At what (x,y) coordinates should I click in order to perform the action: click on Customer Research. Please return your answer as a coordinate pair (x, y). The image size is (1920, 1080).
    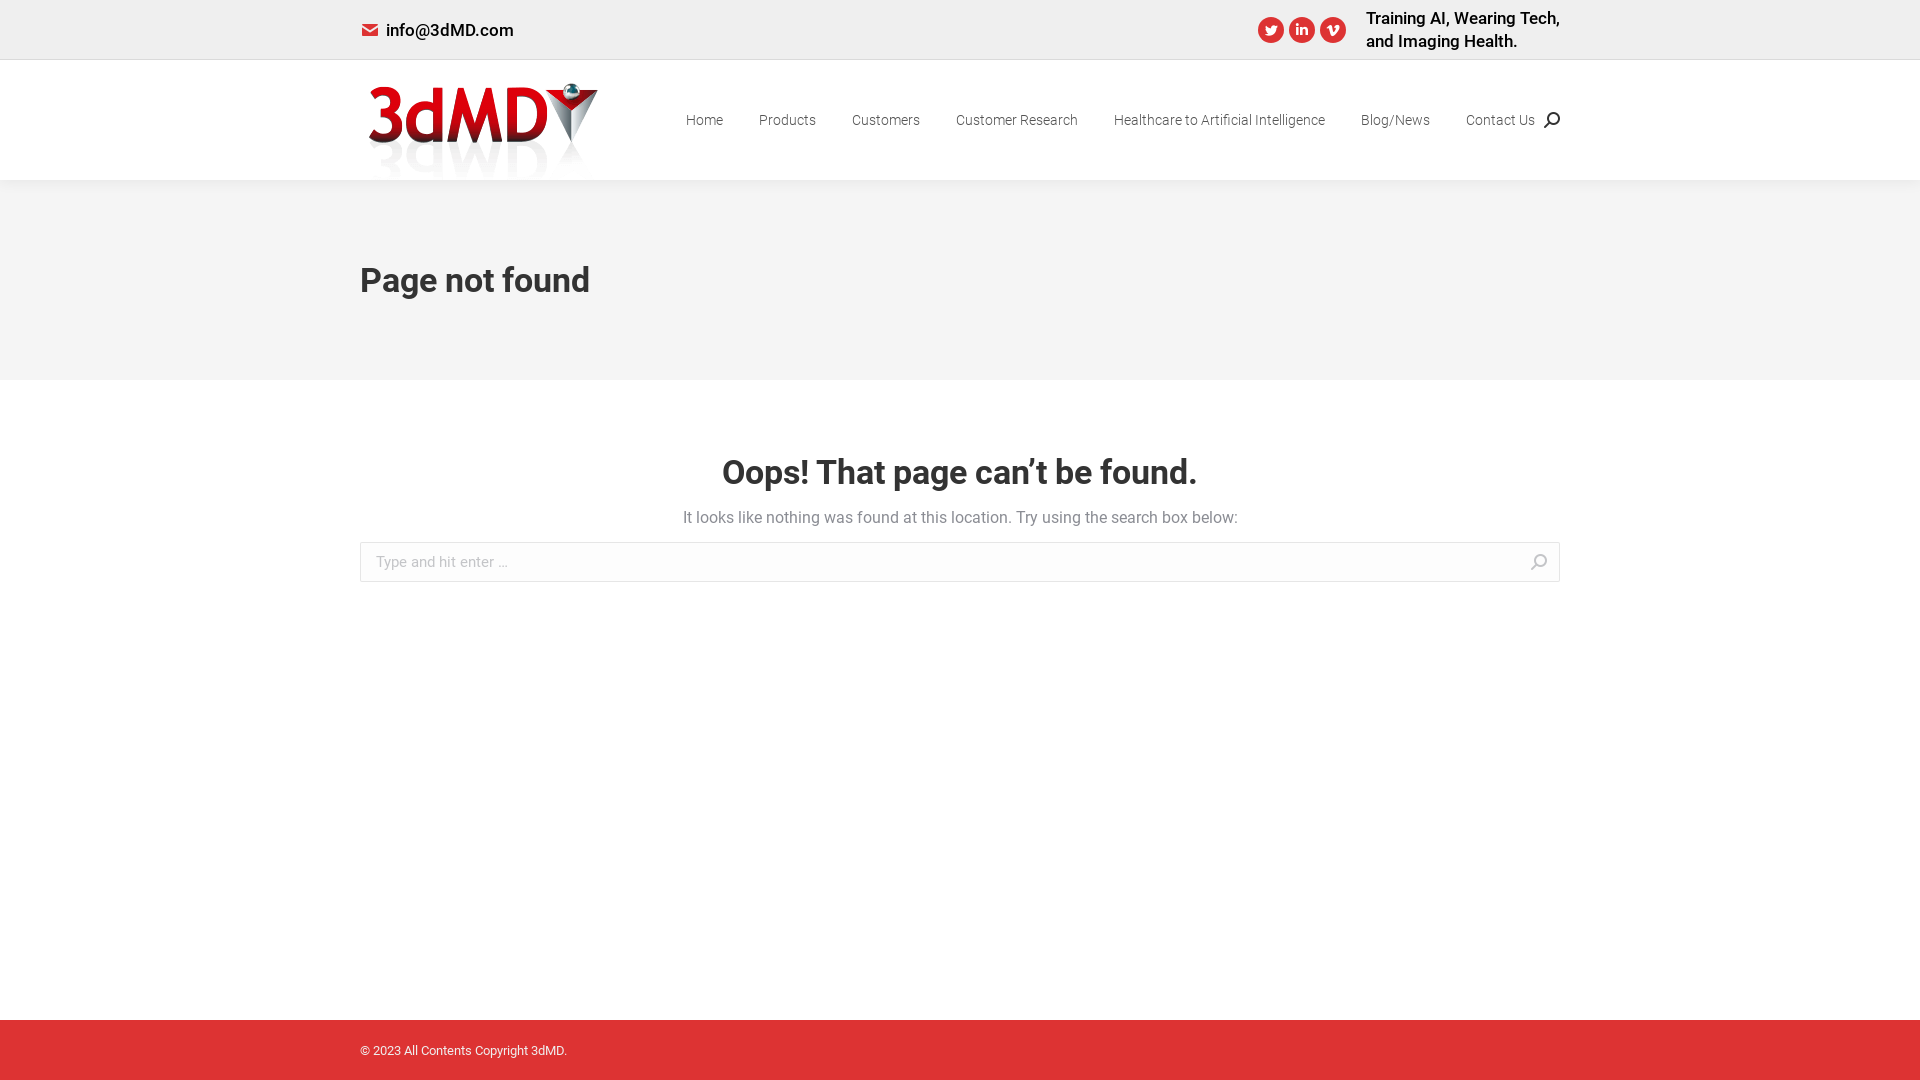
    Looking at the image, I should click on (1017, 120).